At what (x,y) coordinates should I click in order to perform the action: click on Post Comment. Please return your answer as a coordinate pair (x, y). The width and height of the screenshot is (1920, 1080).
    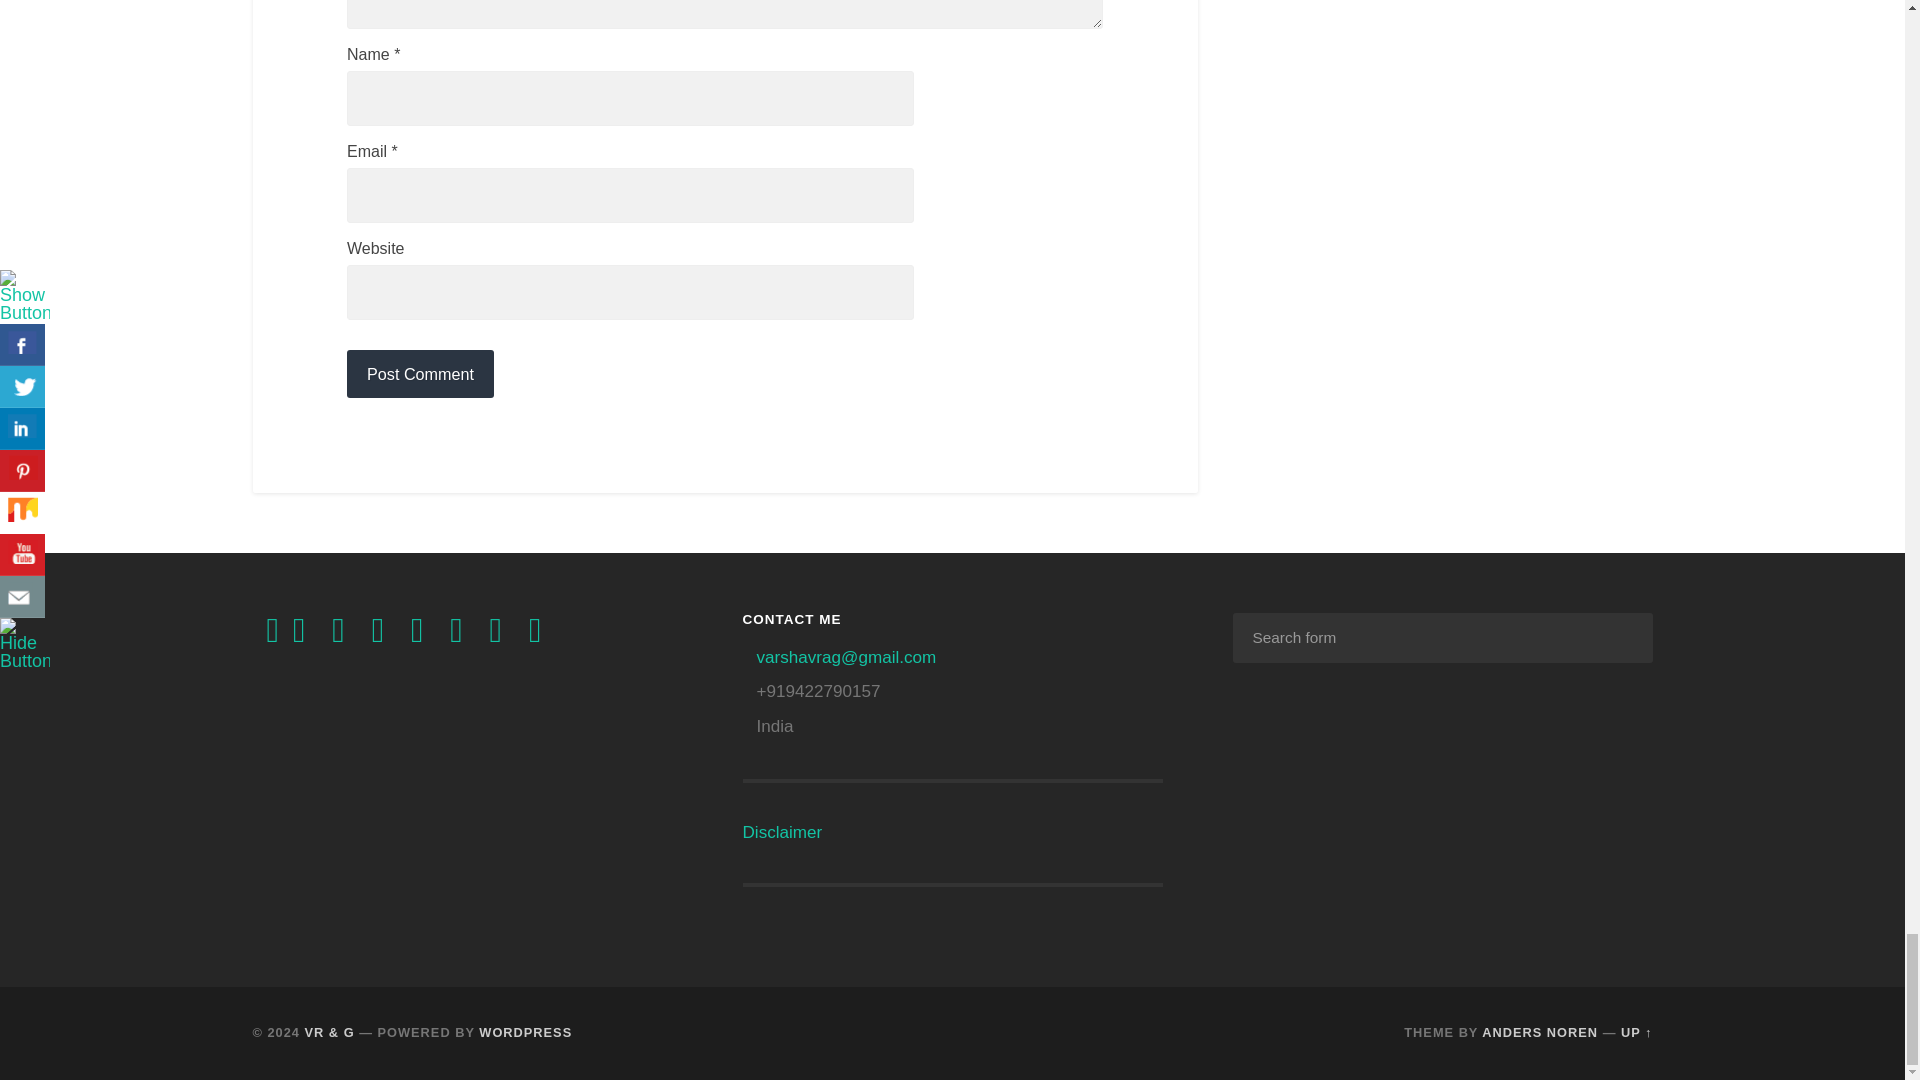
    Looking at the image, I should click on (420, 374).